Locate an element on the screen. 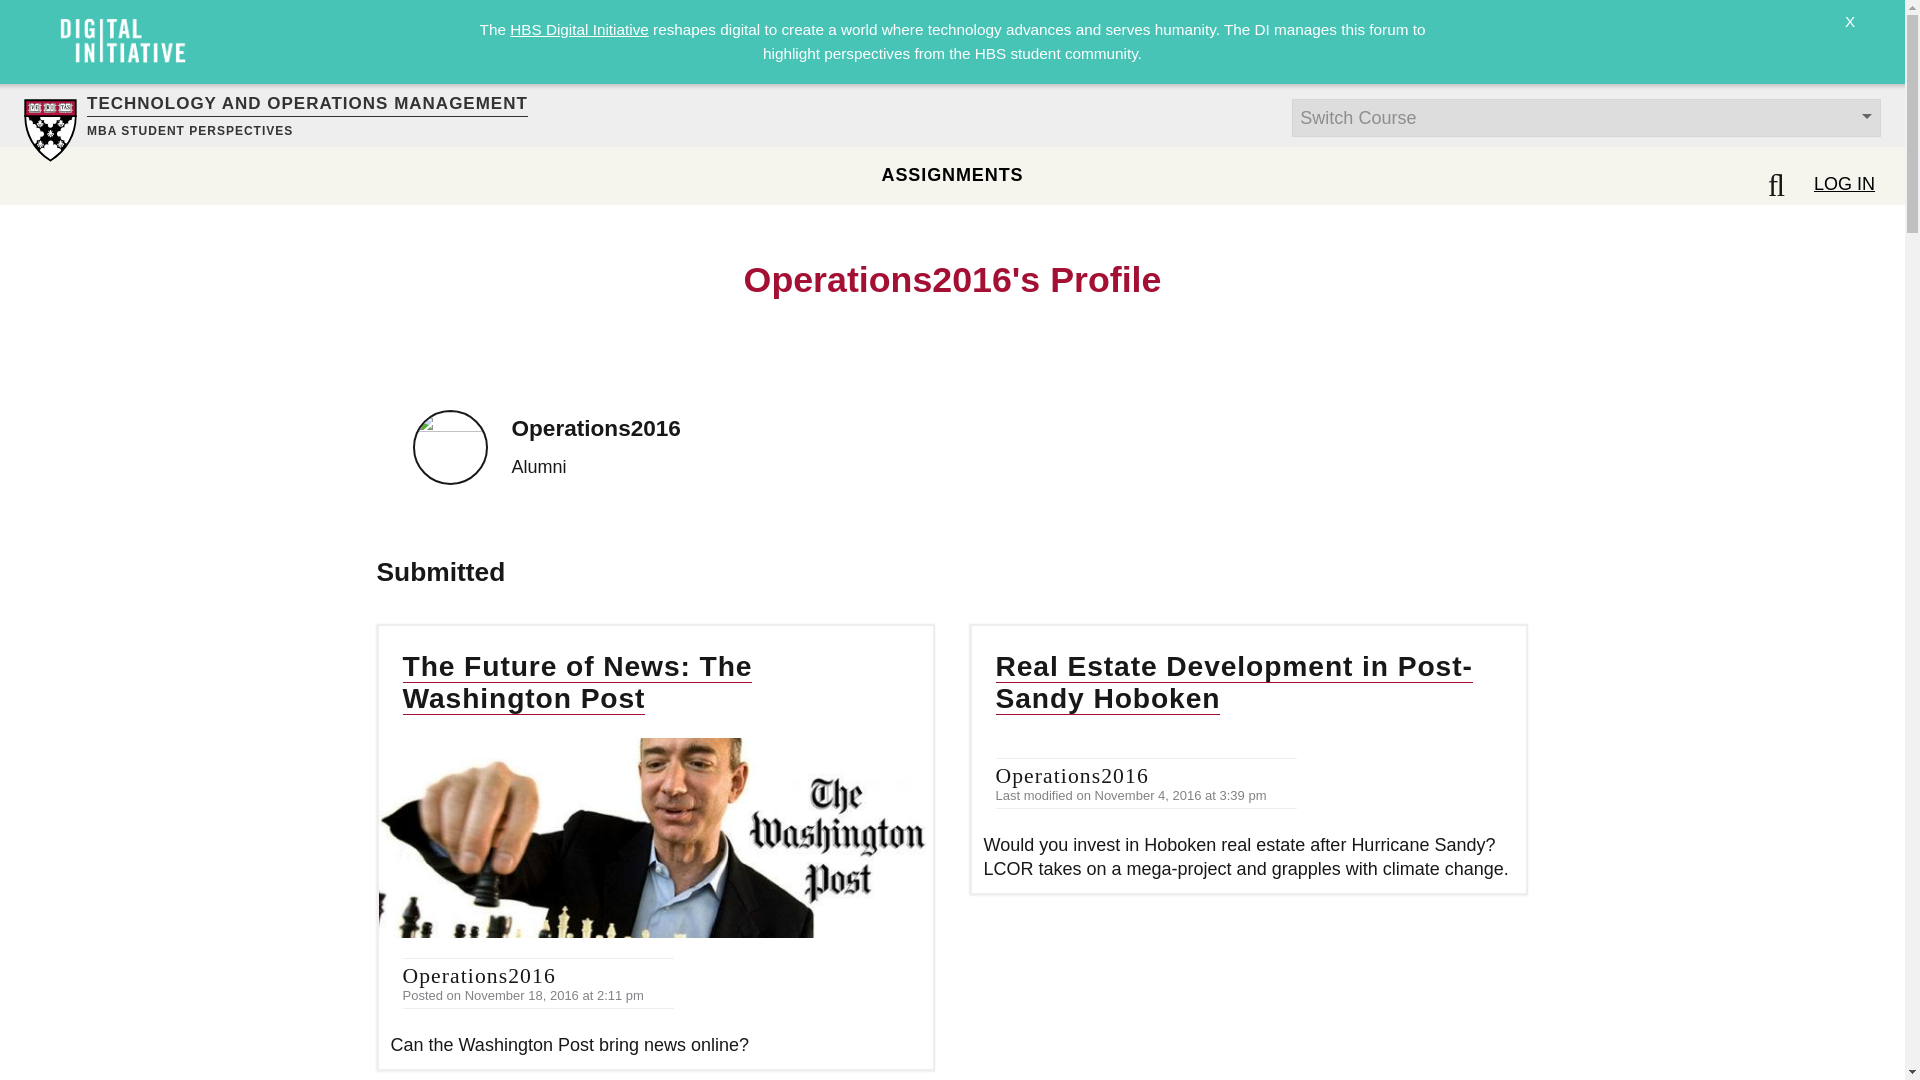 Image resolution: width=1920 pixels, height=1080 pixels. HBS Digital Initiative is located at coordinates (579, 28).